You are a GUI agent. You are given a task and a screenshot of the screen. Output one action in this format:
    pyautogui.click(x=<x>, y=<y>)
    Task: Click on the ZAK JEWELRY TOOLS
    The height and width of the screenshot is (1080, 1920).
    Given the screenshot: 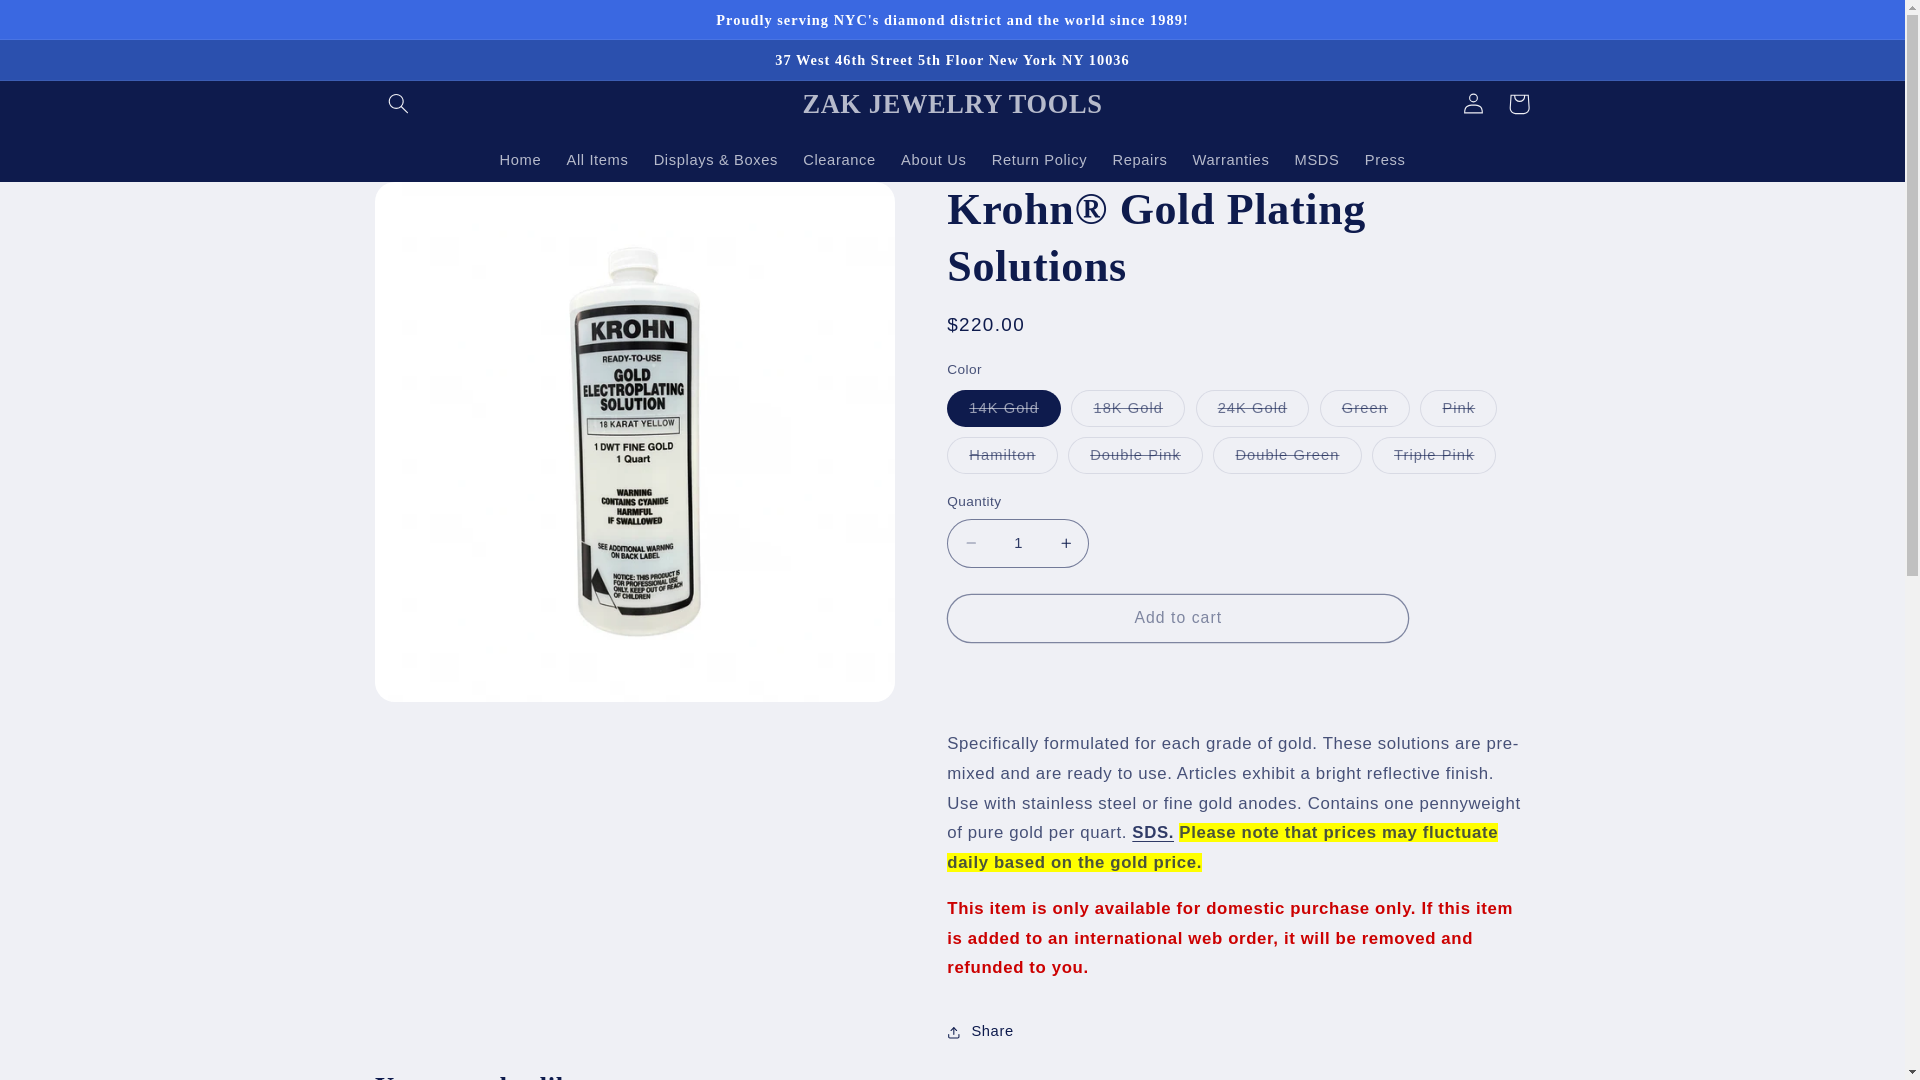 What is the action you would take?
    pyautogui.click(x=952, y=104)
    